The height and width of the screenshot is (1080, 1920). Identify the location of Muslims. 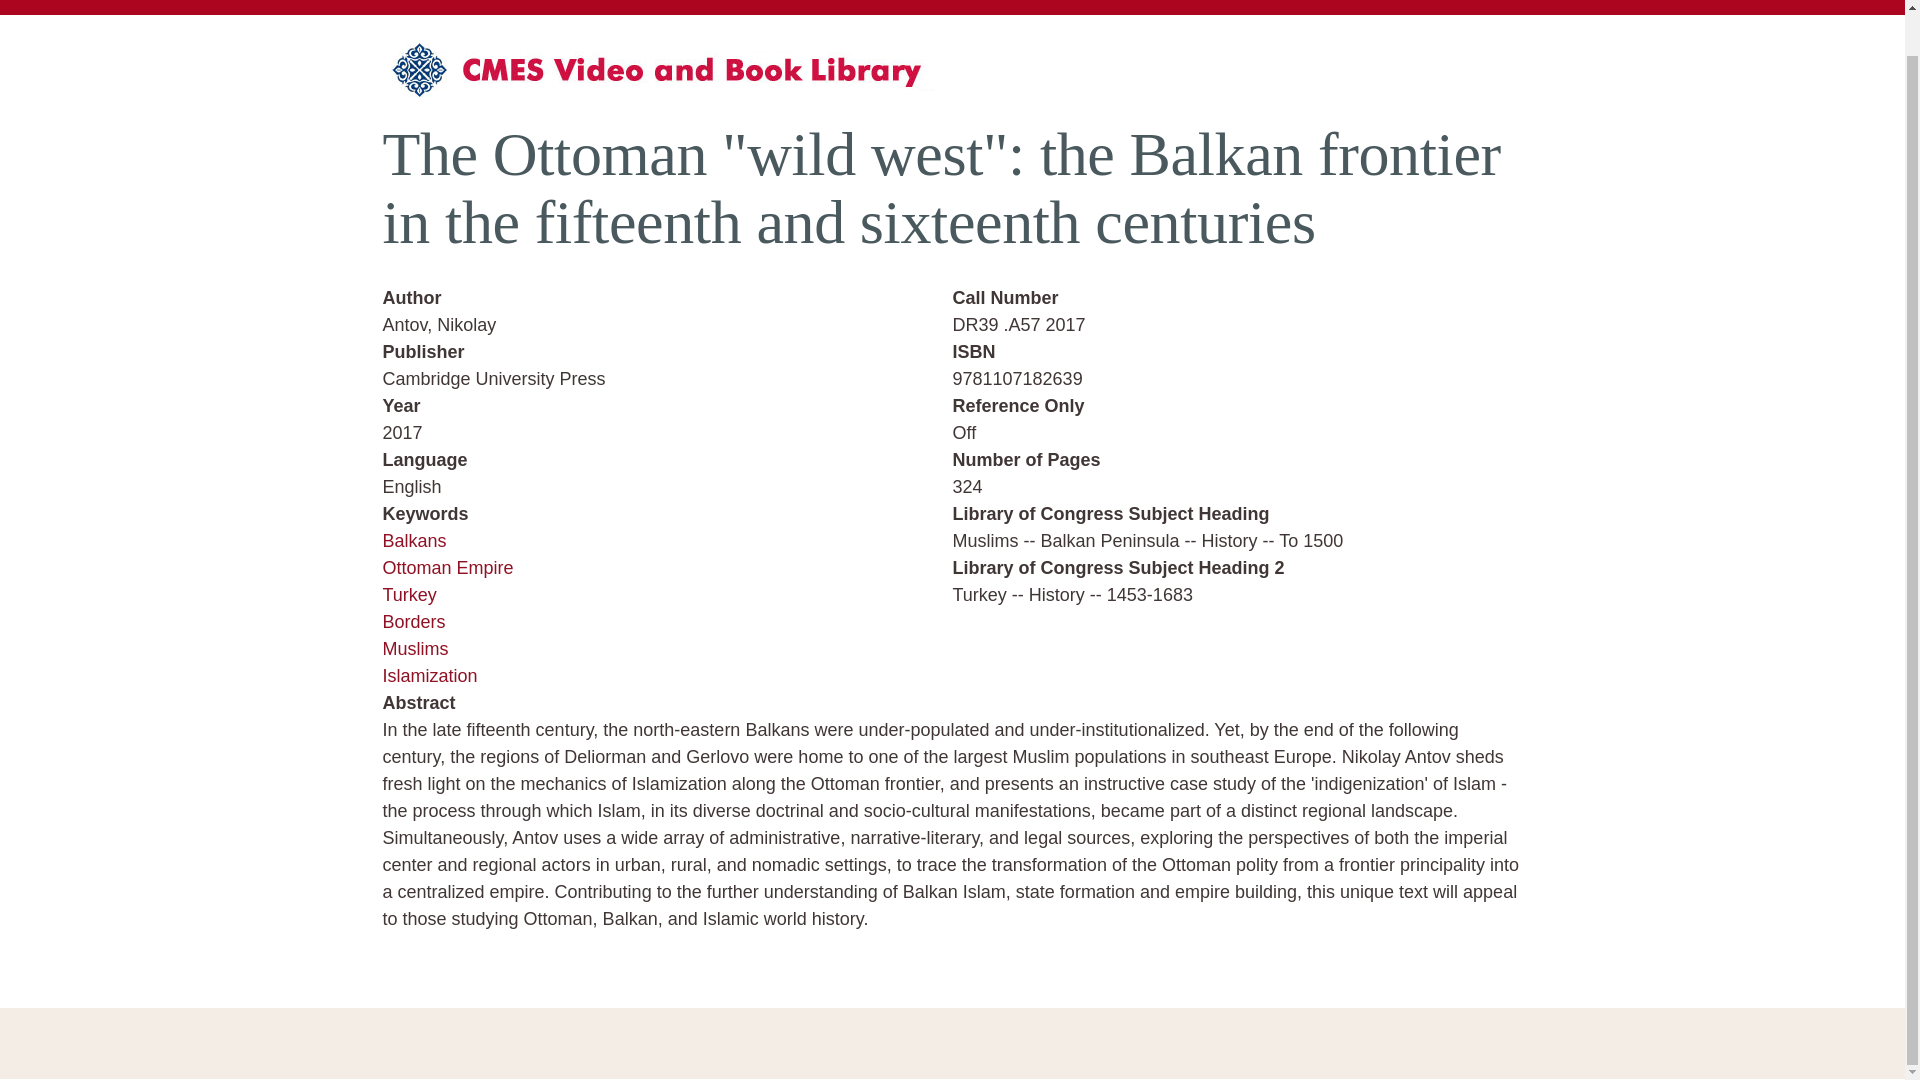
(414, 648).